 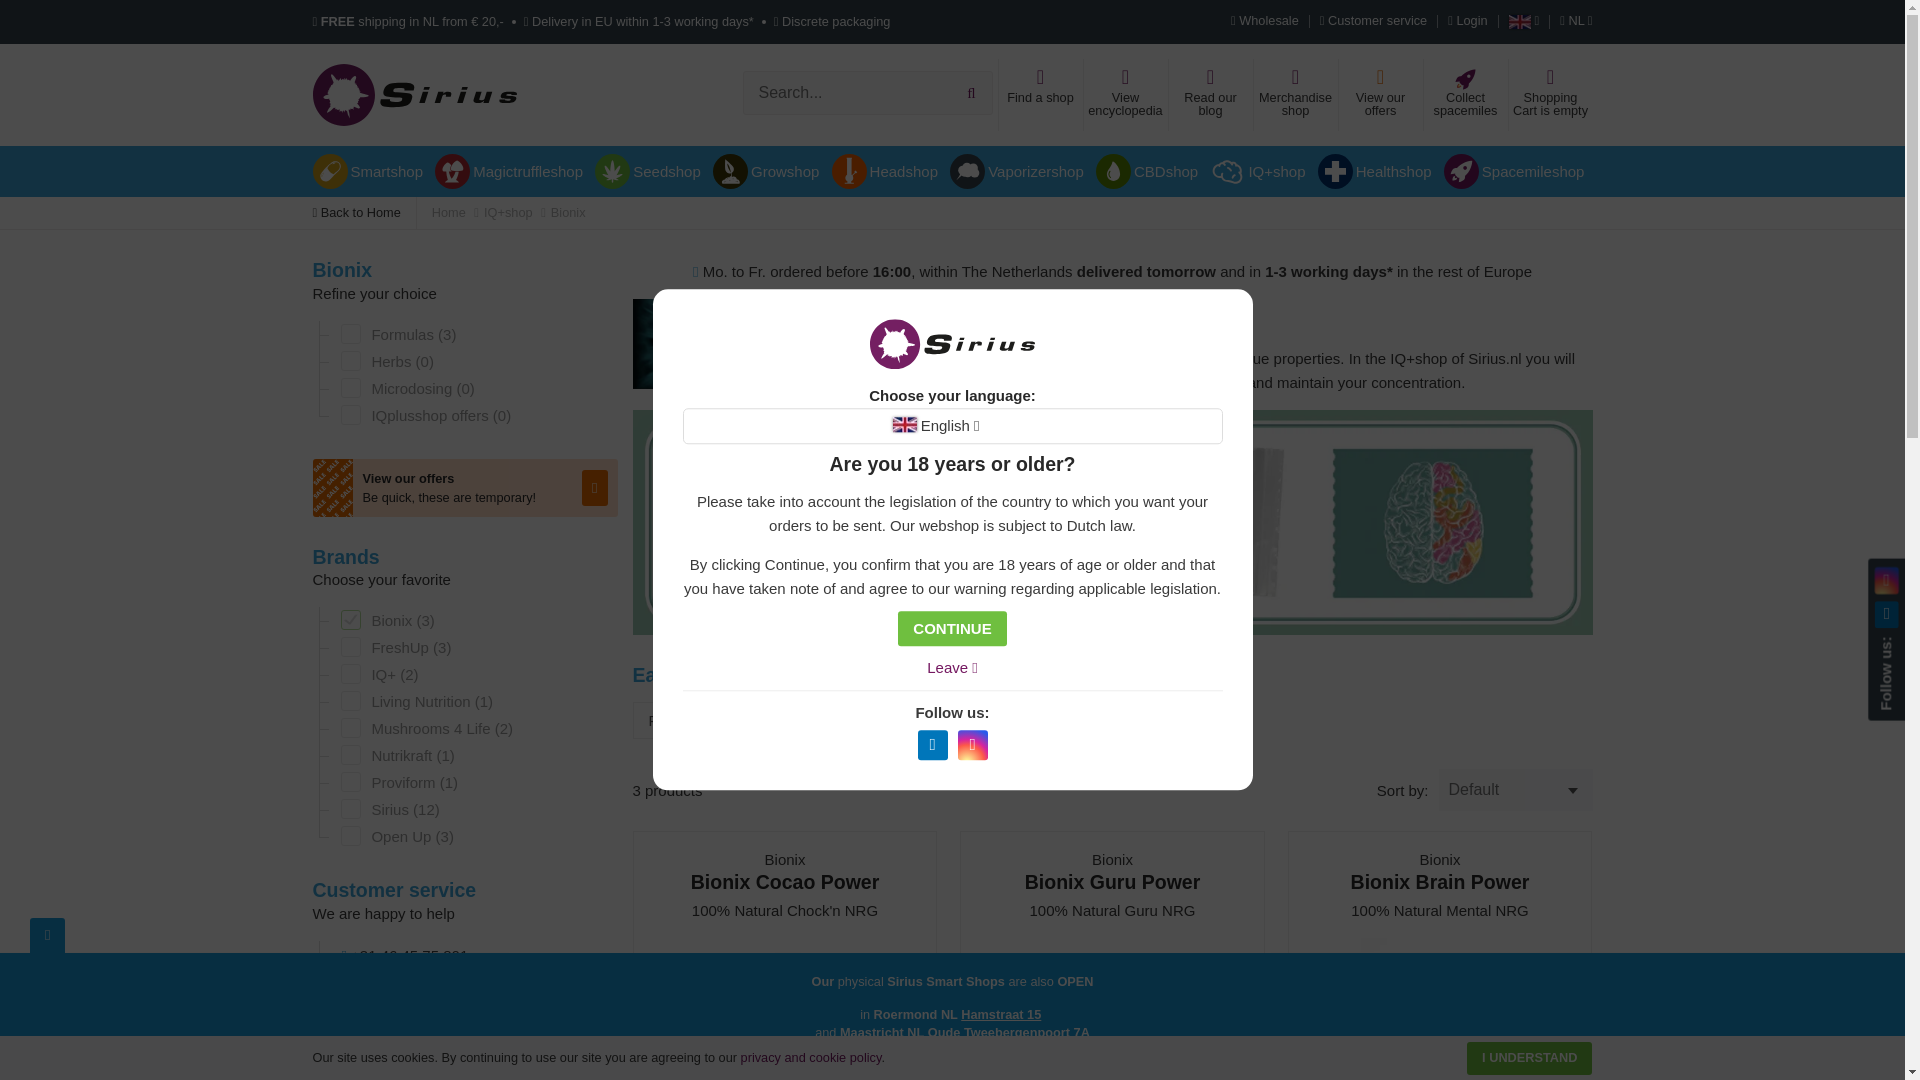 I want to click on Shopping Cart is empty, so click(x=1550, y=94).